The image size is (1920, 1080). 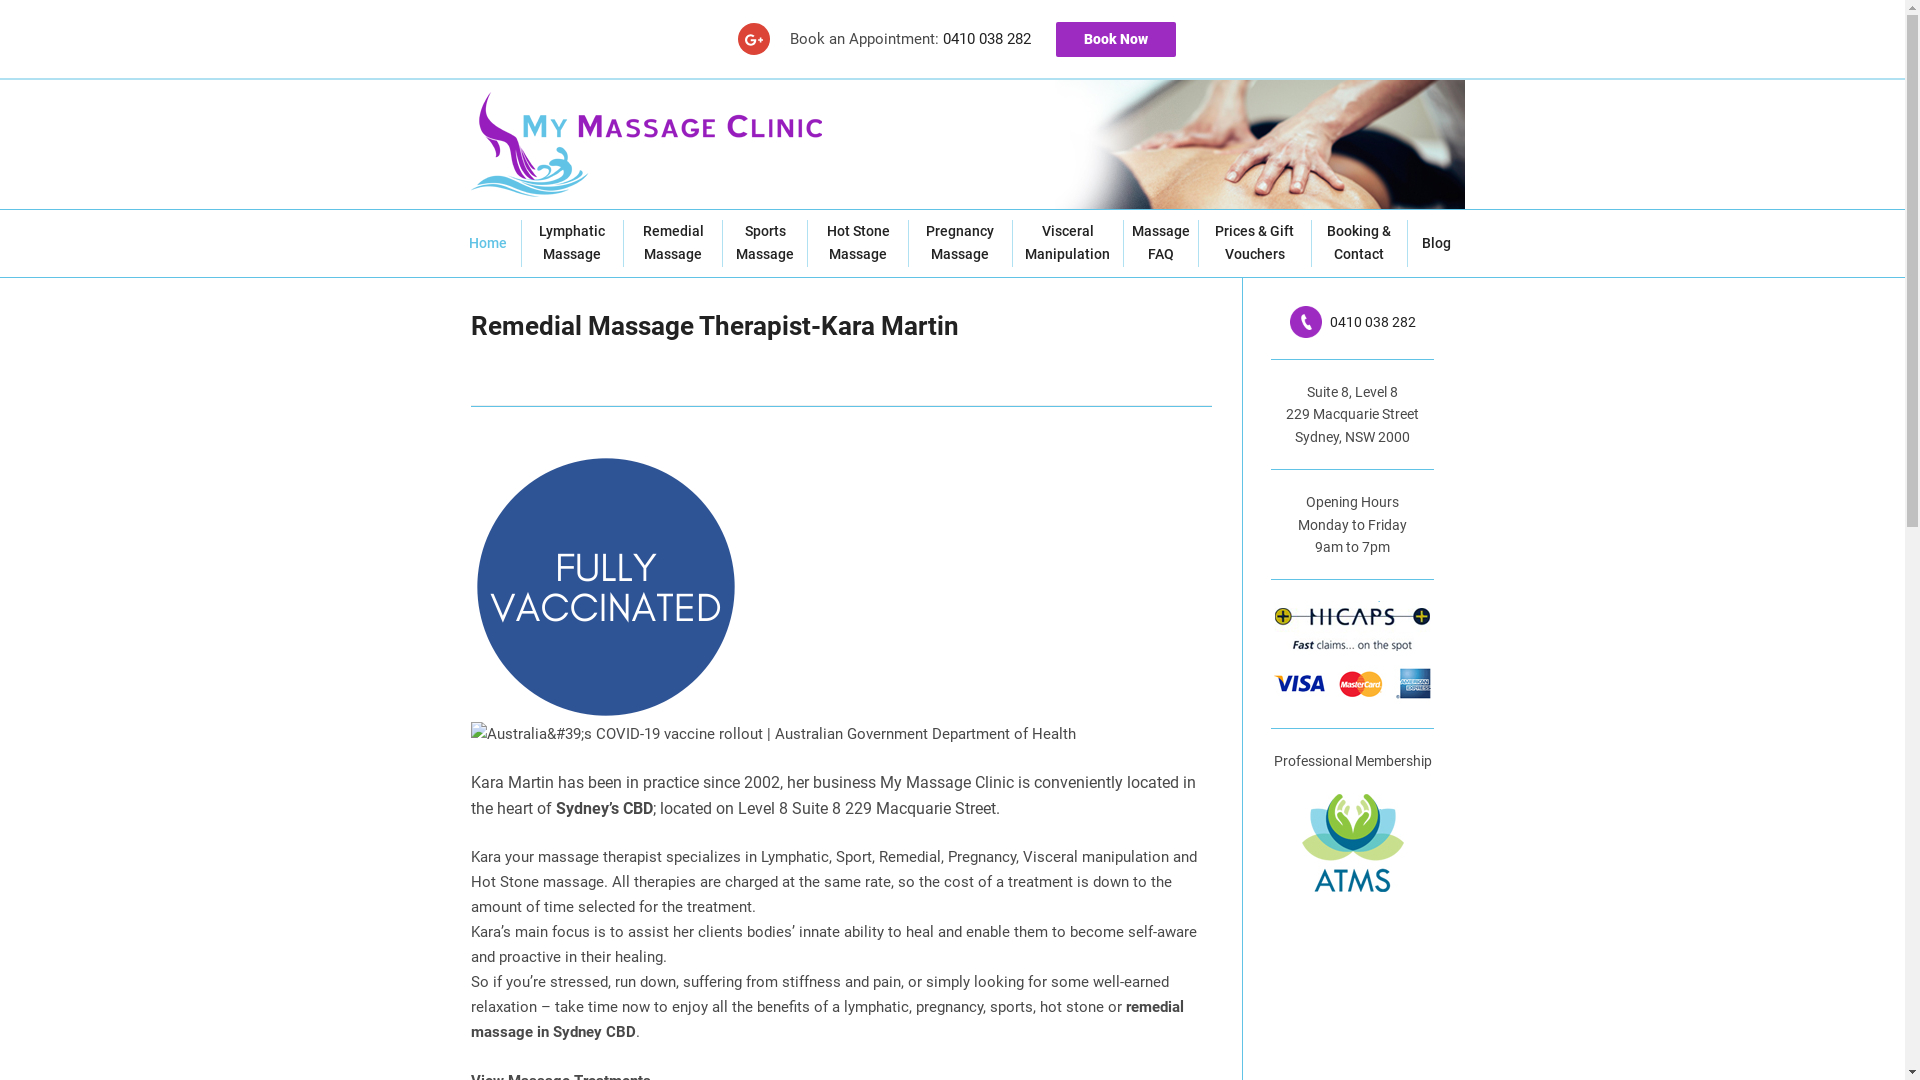 What do you see at coordinates (1255, 243) in the screenshot?
I see `Prices & Gift Vouchers` at bounding box center [1255, 243].